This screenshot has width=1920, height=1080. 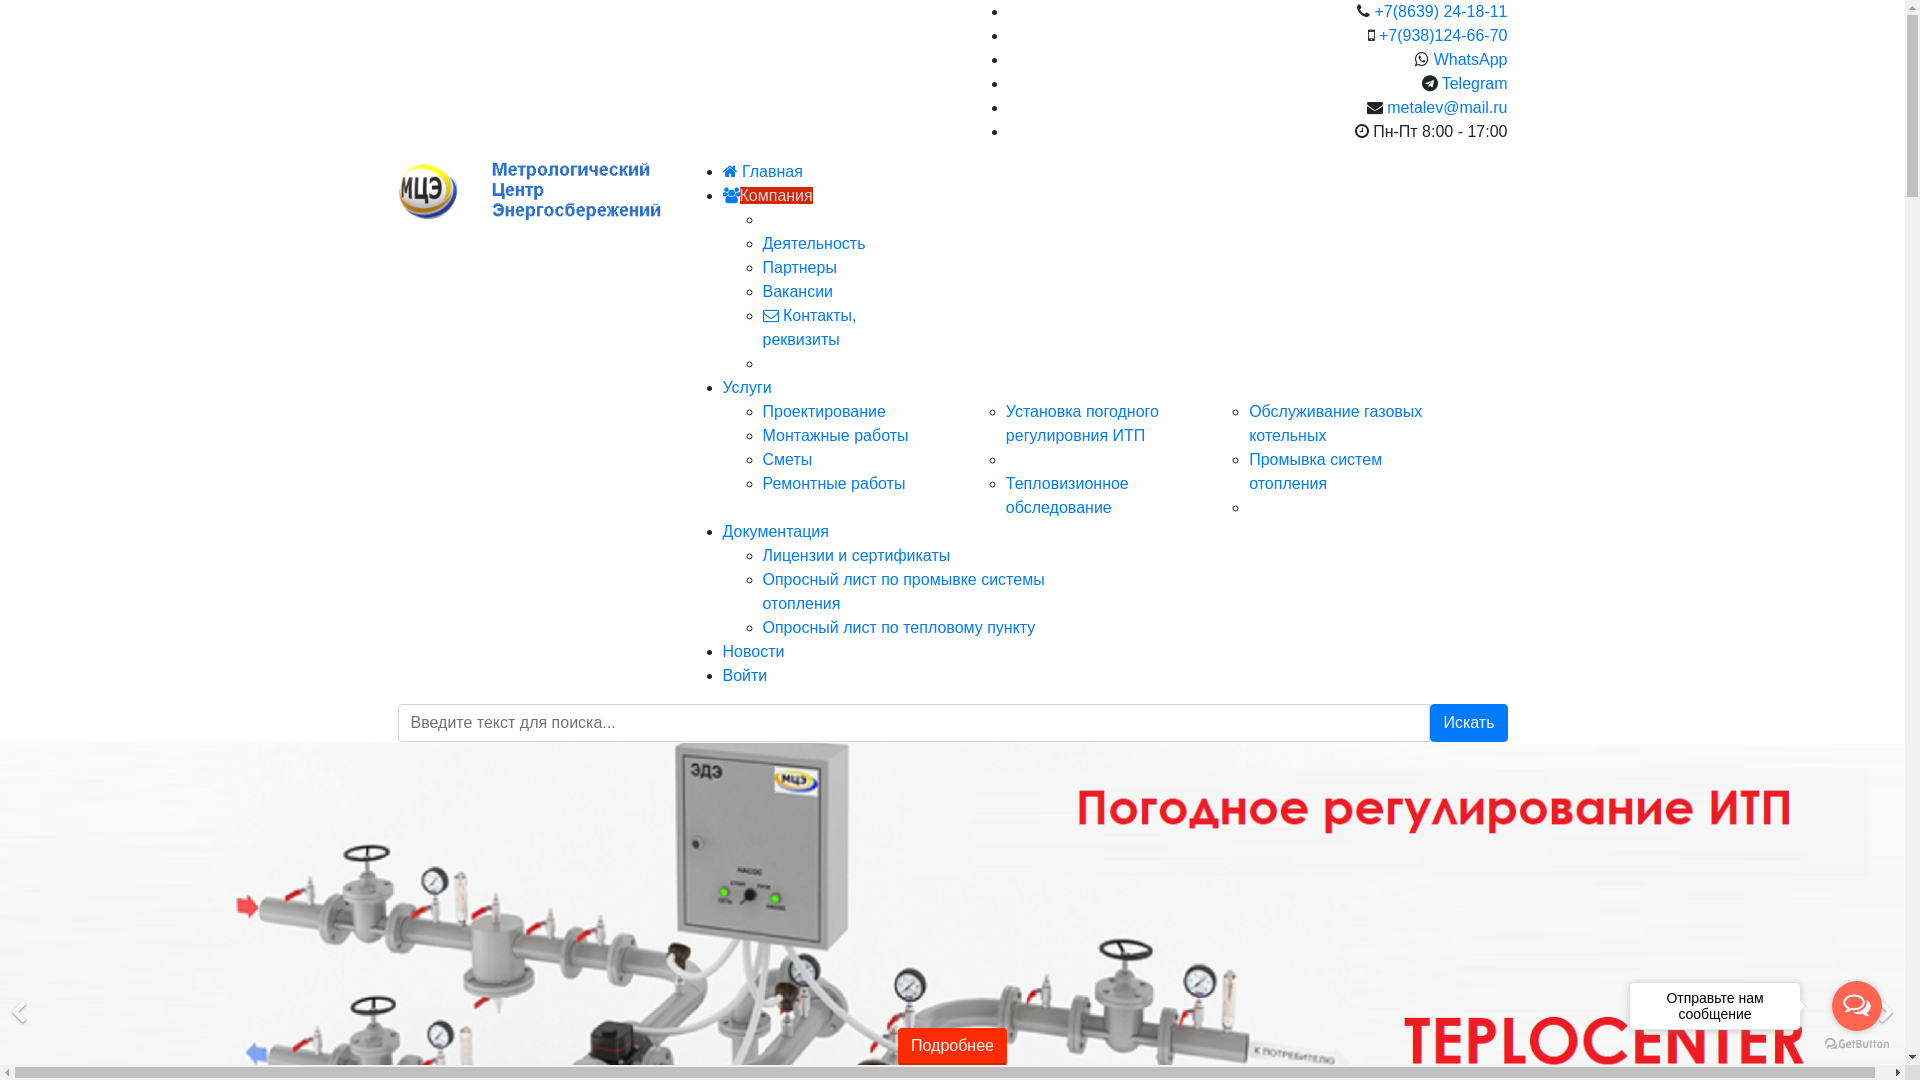 I want to click on metalev@mail.ru, so click(x=1447, y=108).